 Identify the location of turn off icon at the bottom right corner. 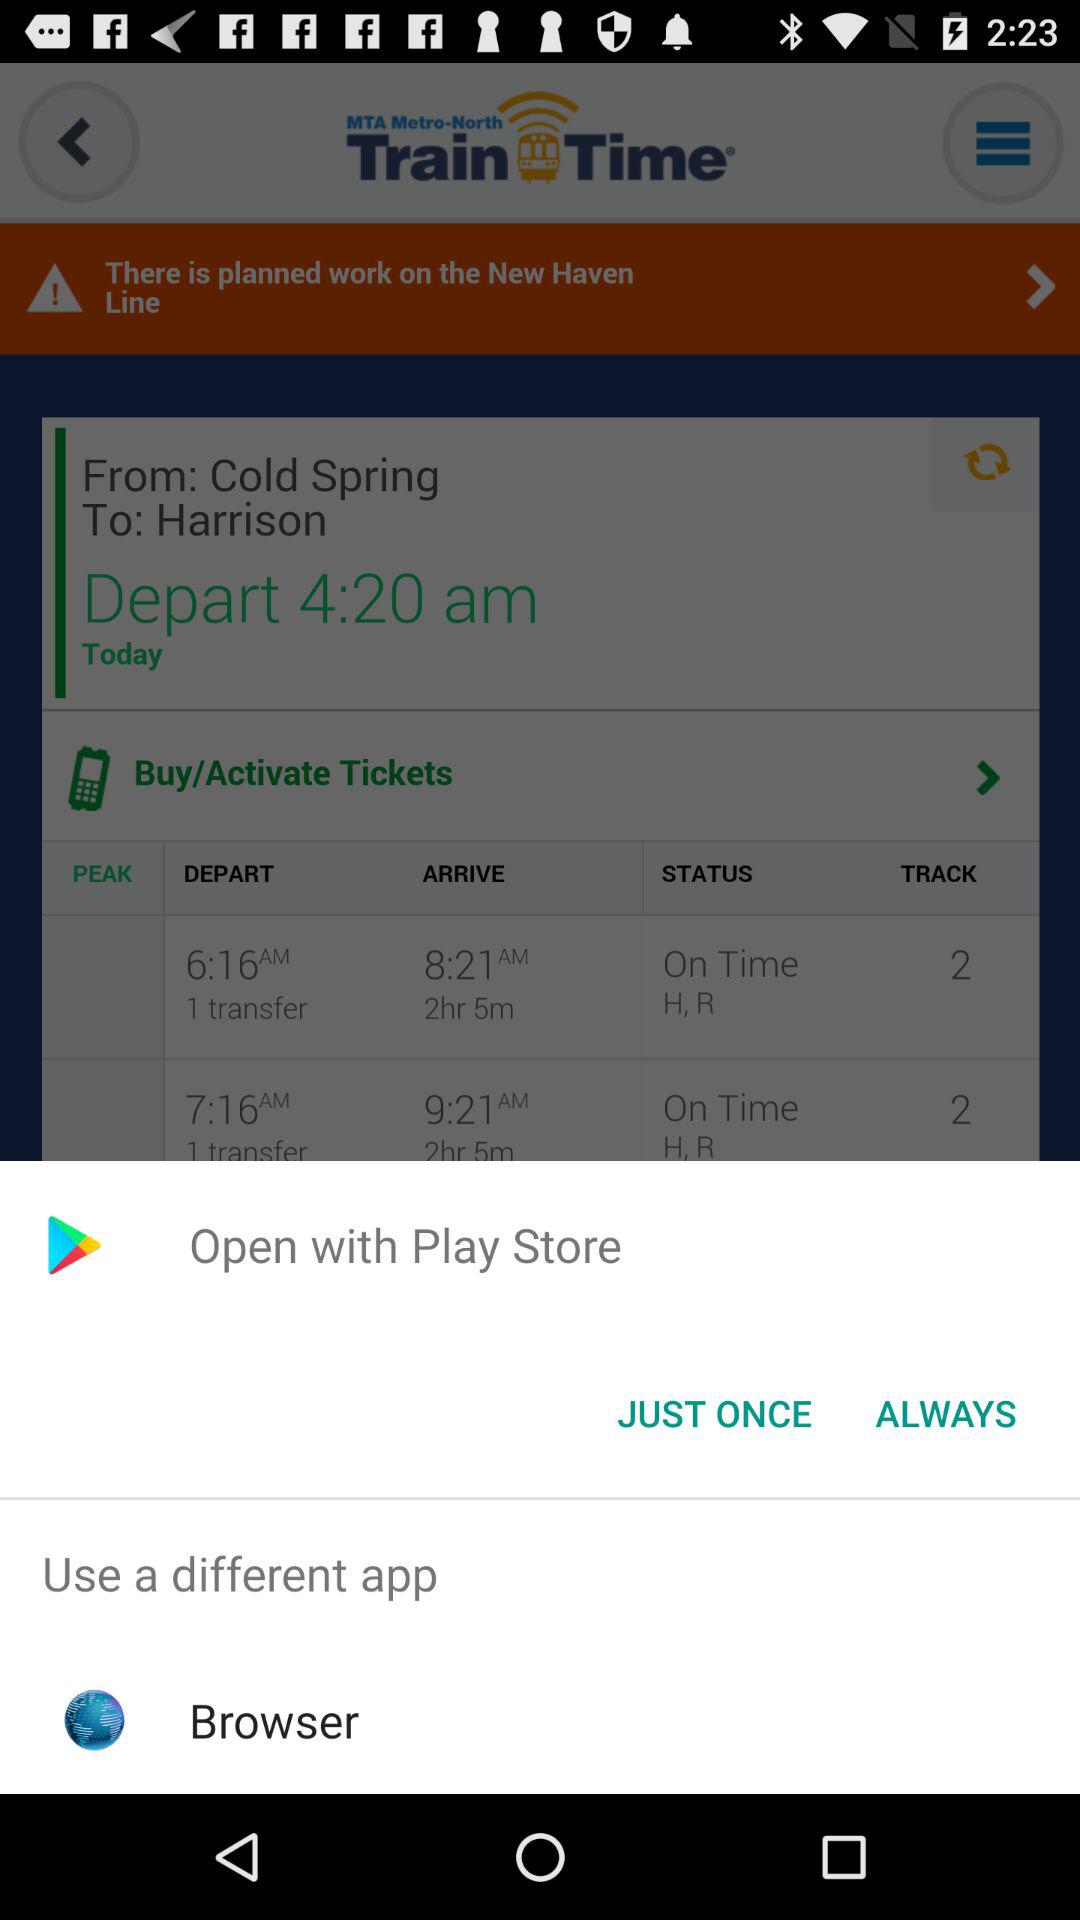
(946, 1413).